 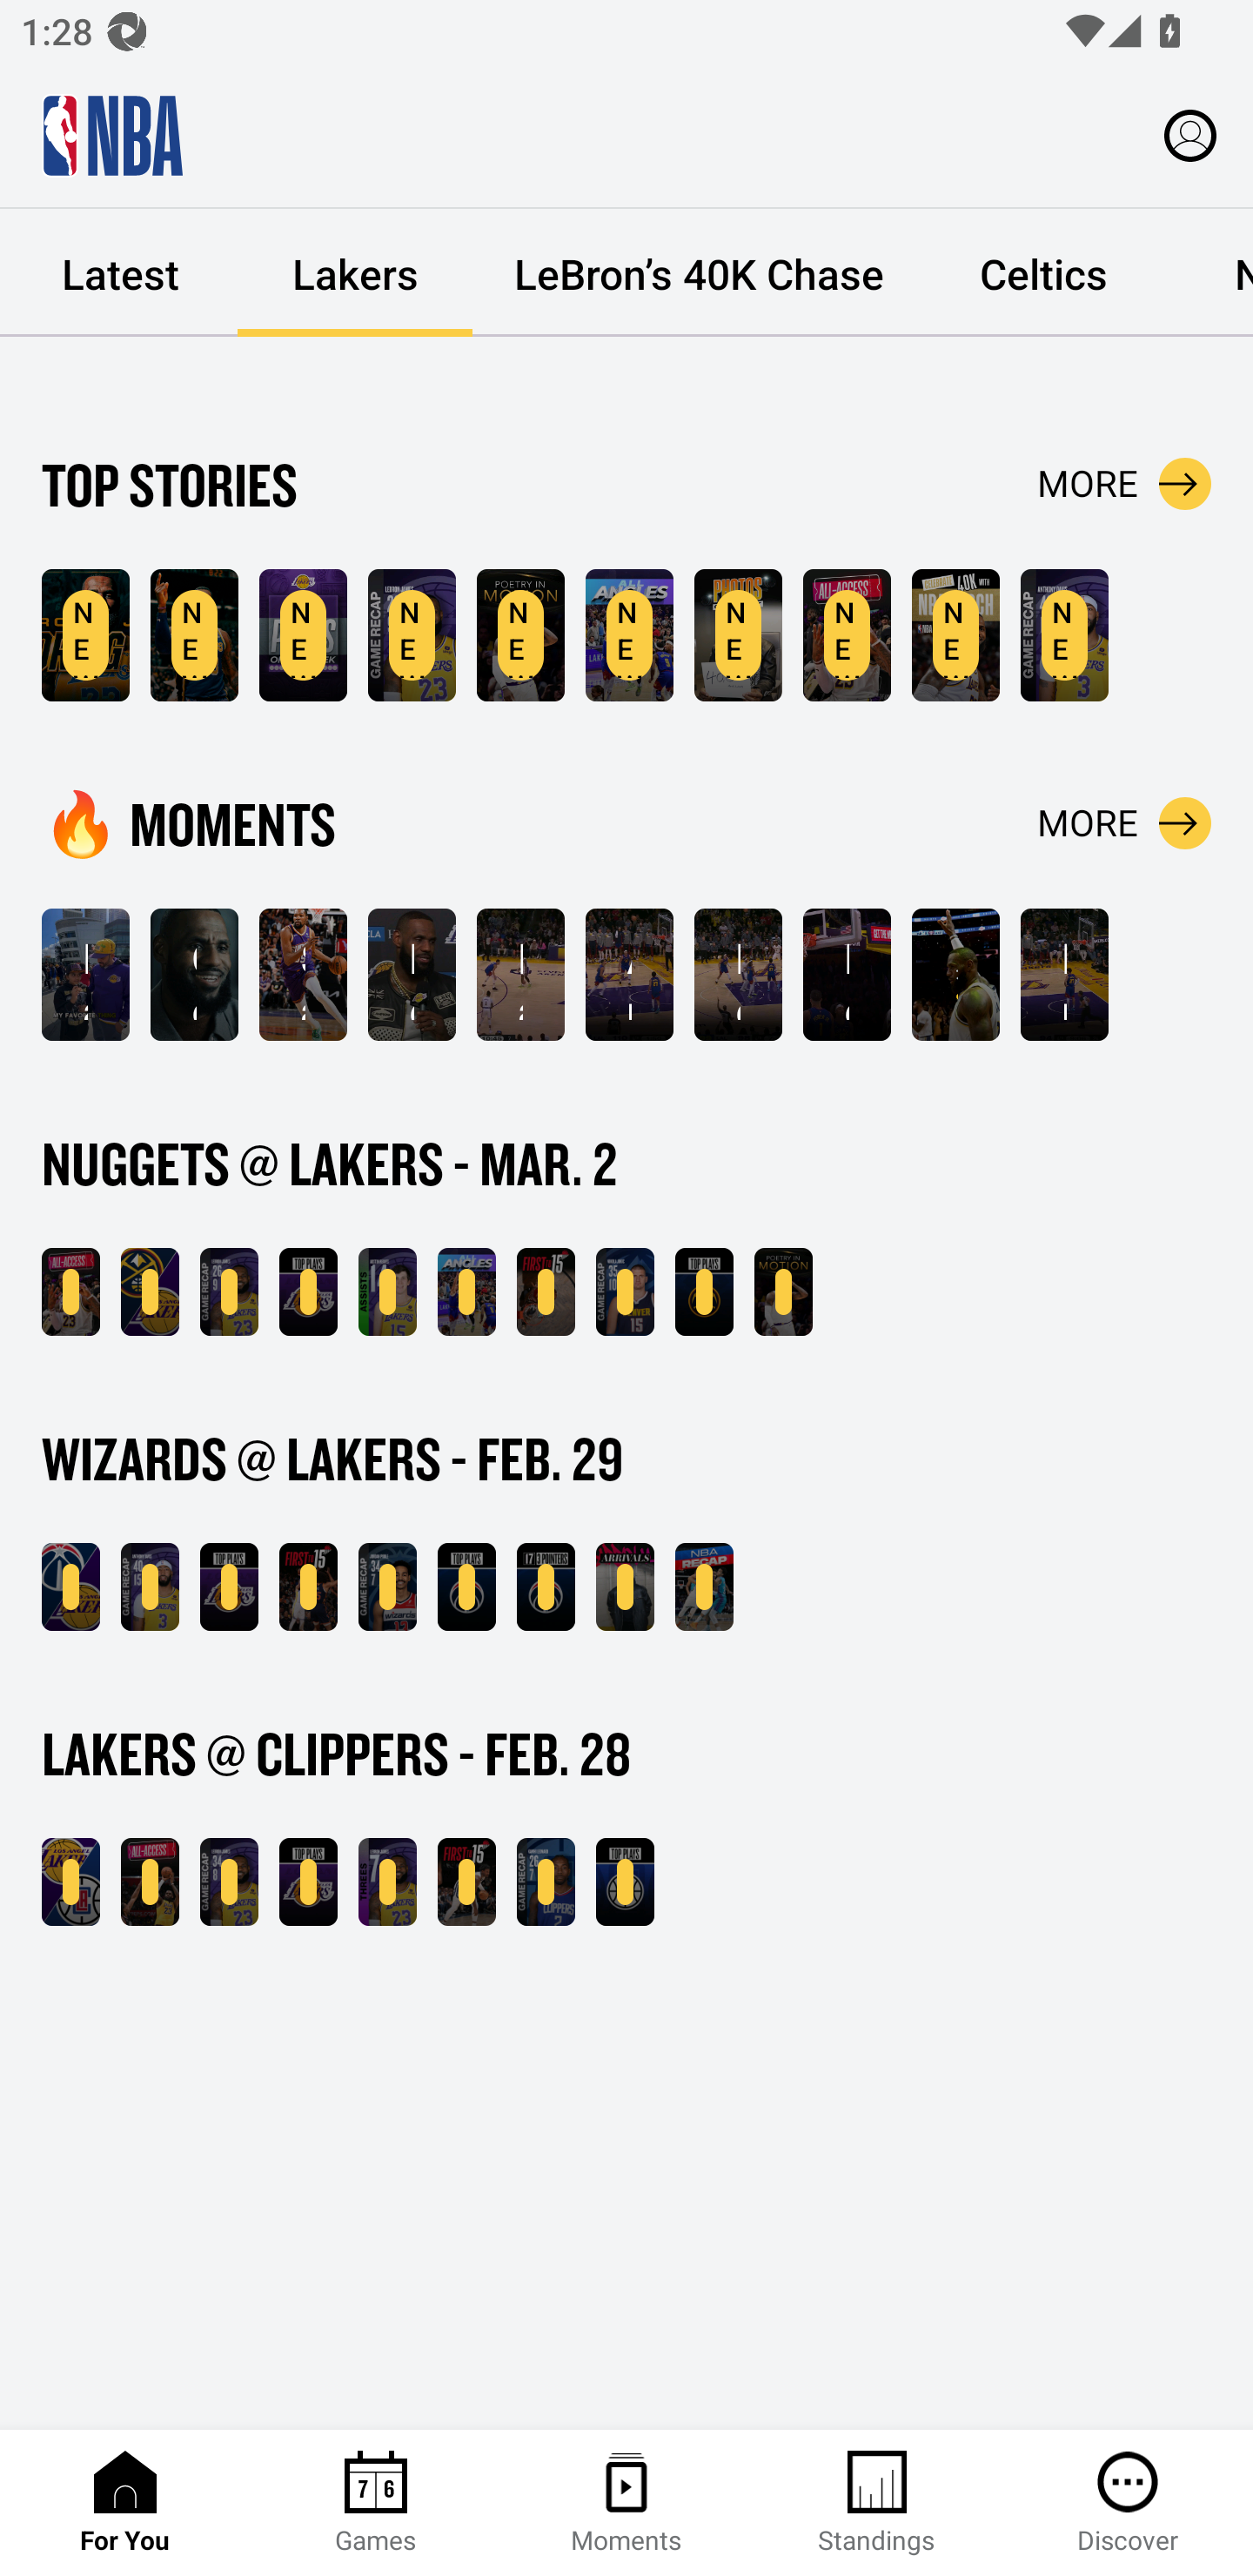 What do you see at coordinates (376, 2503) in the screenshot?
I see `Games` at bounding box center [376, 2503].